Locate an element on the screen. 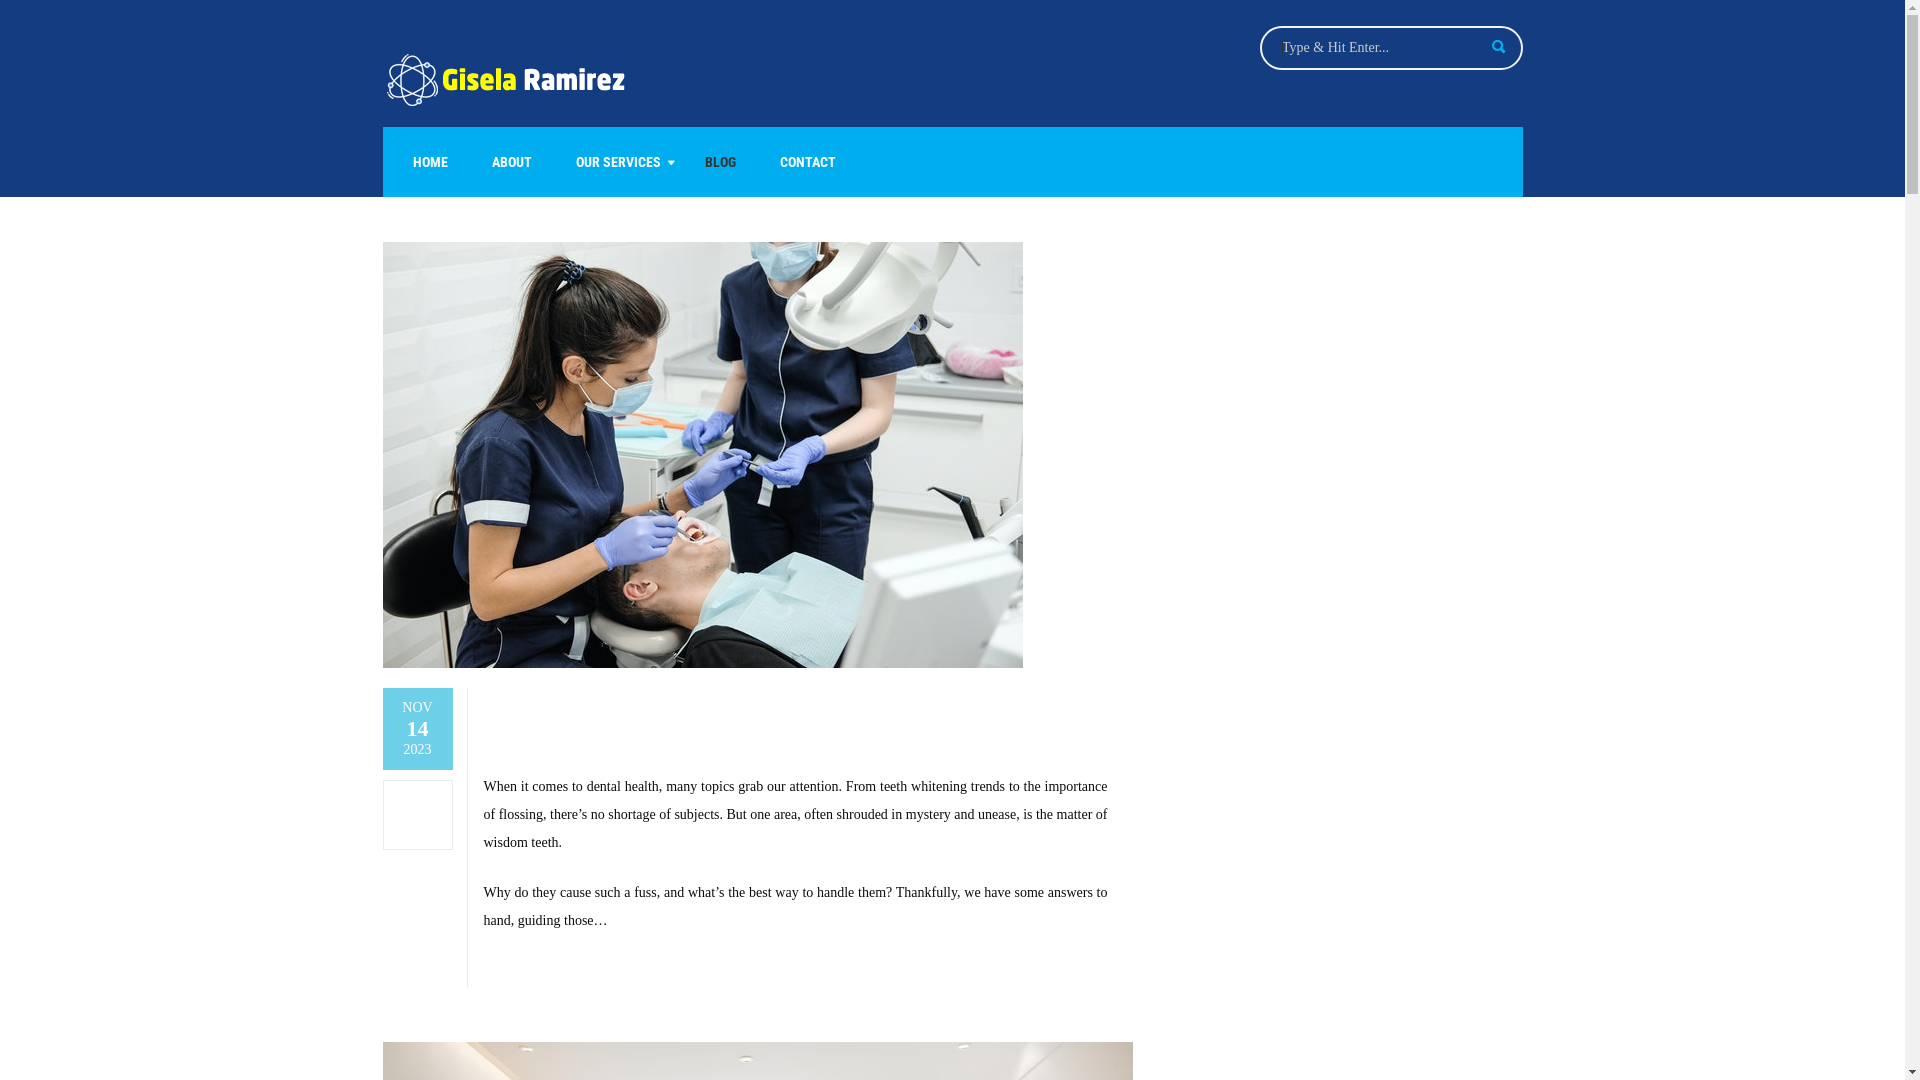  The Hidden Benefits of Addressing Wisdom Teeth Early is located at coordinates (782, 723).